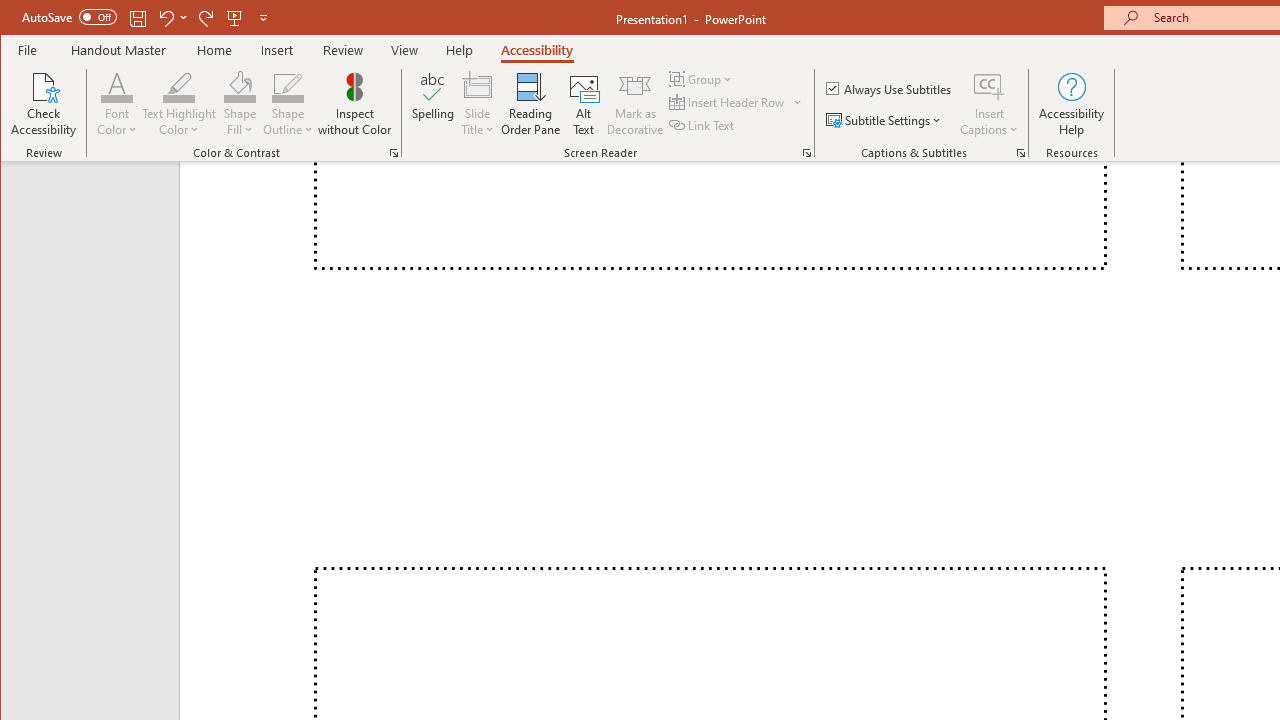 This screenshot has height=720, width=1280. Describe the element at coordinates (728, 102) in the screenshot. I see `Insert Header Row` at that location.